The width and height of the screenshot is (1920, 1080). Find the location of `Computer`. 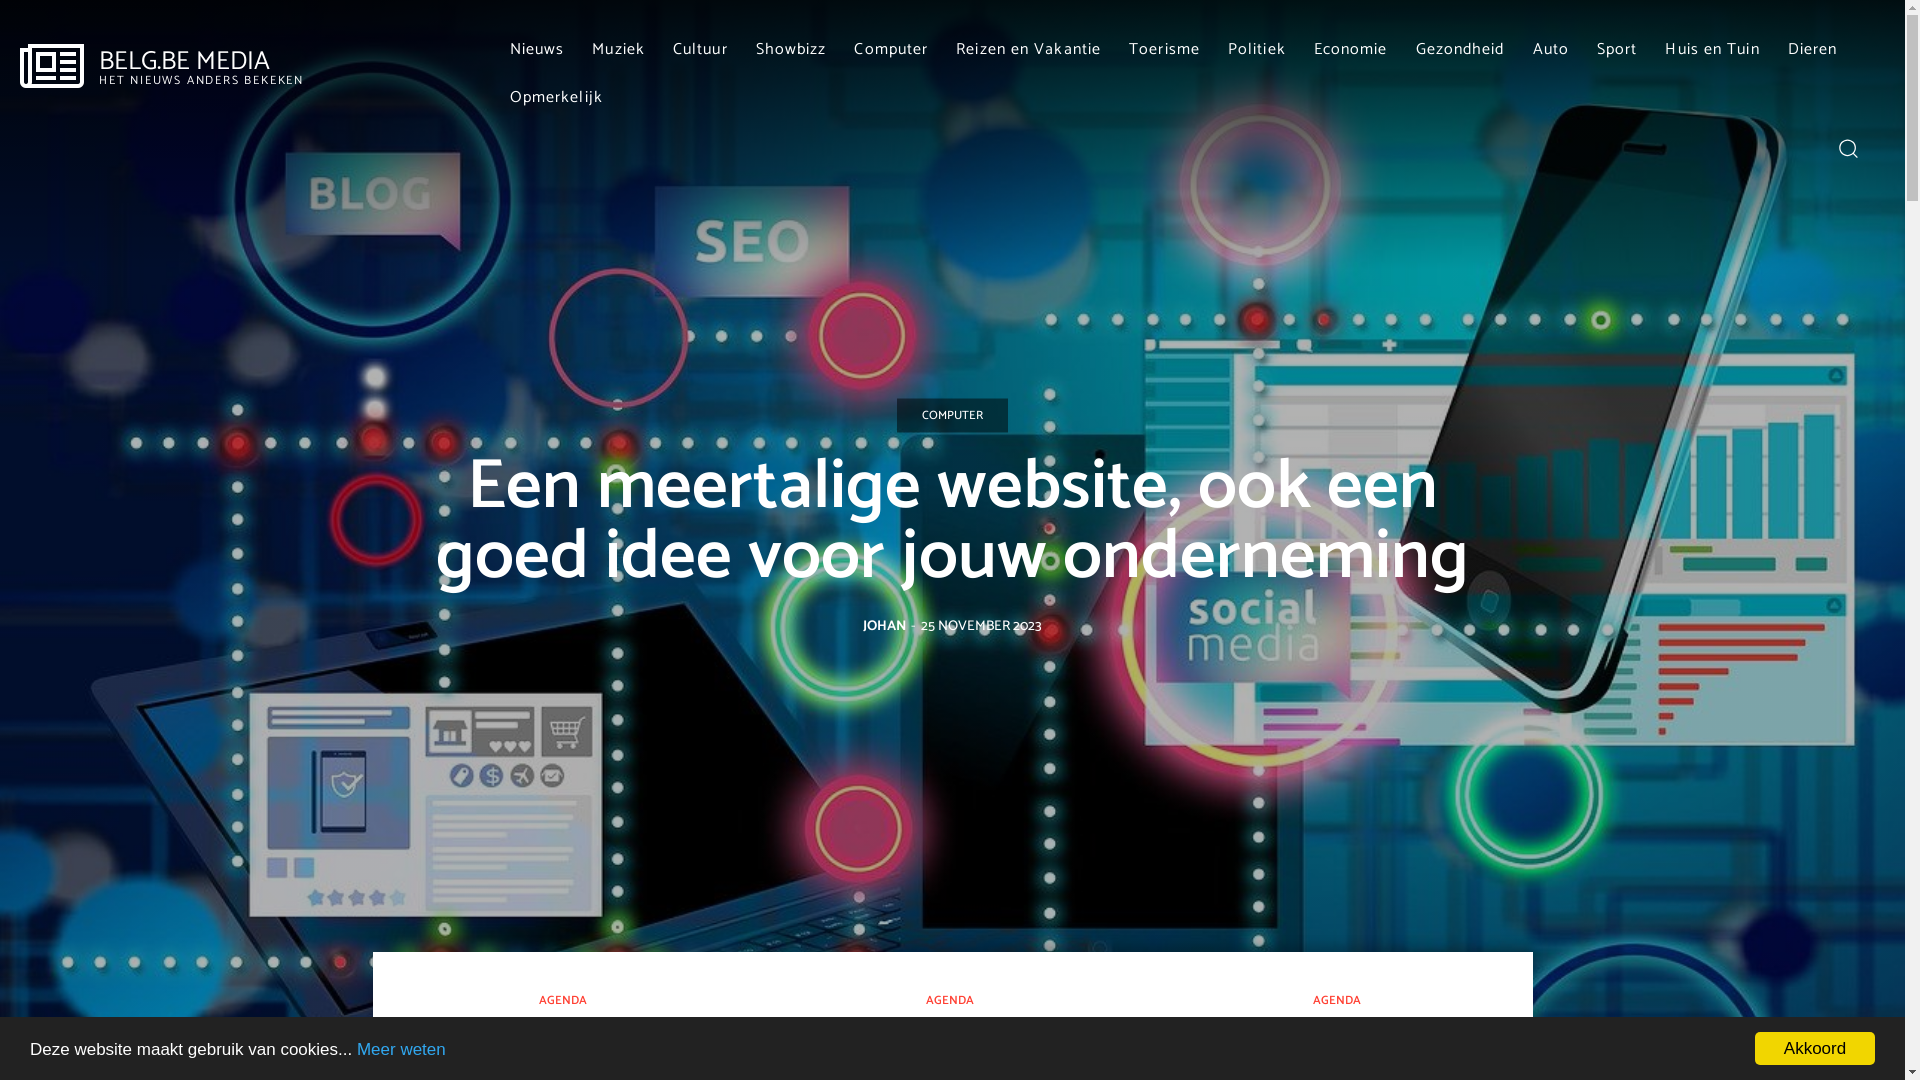

Computer is located at coordinates (891, 50).